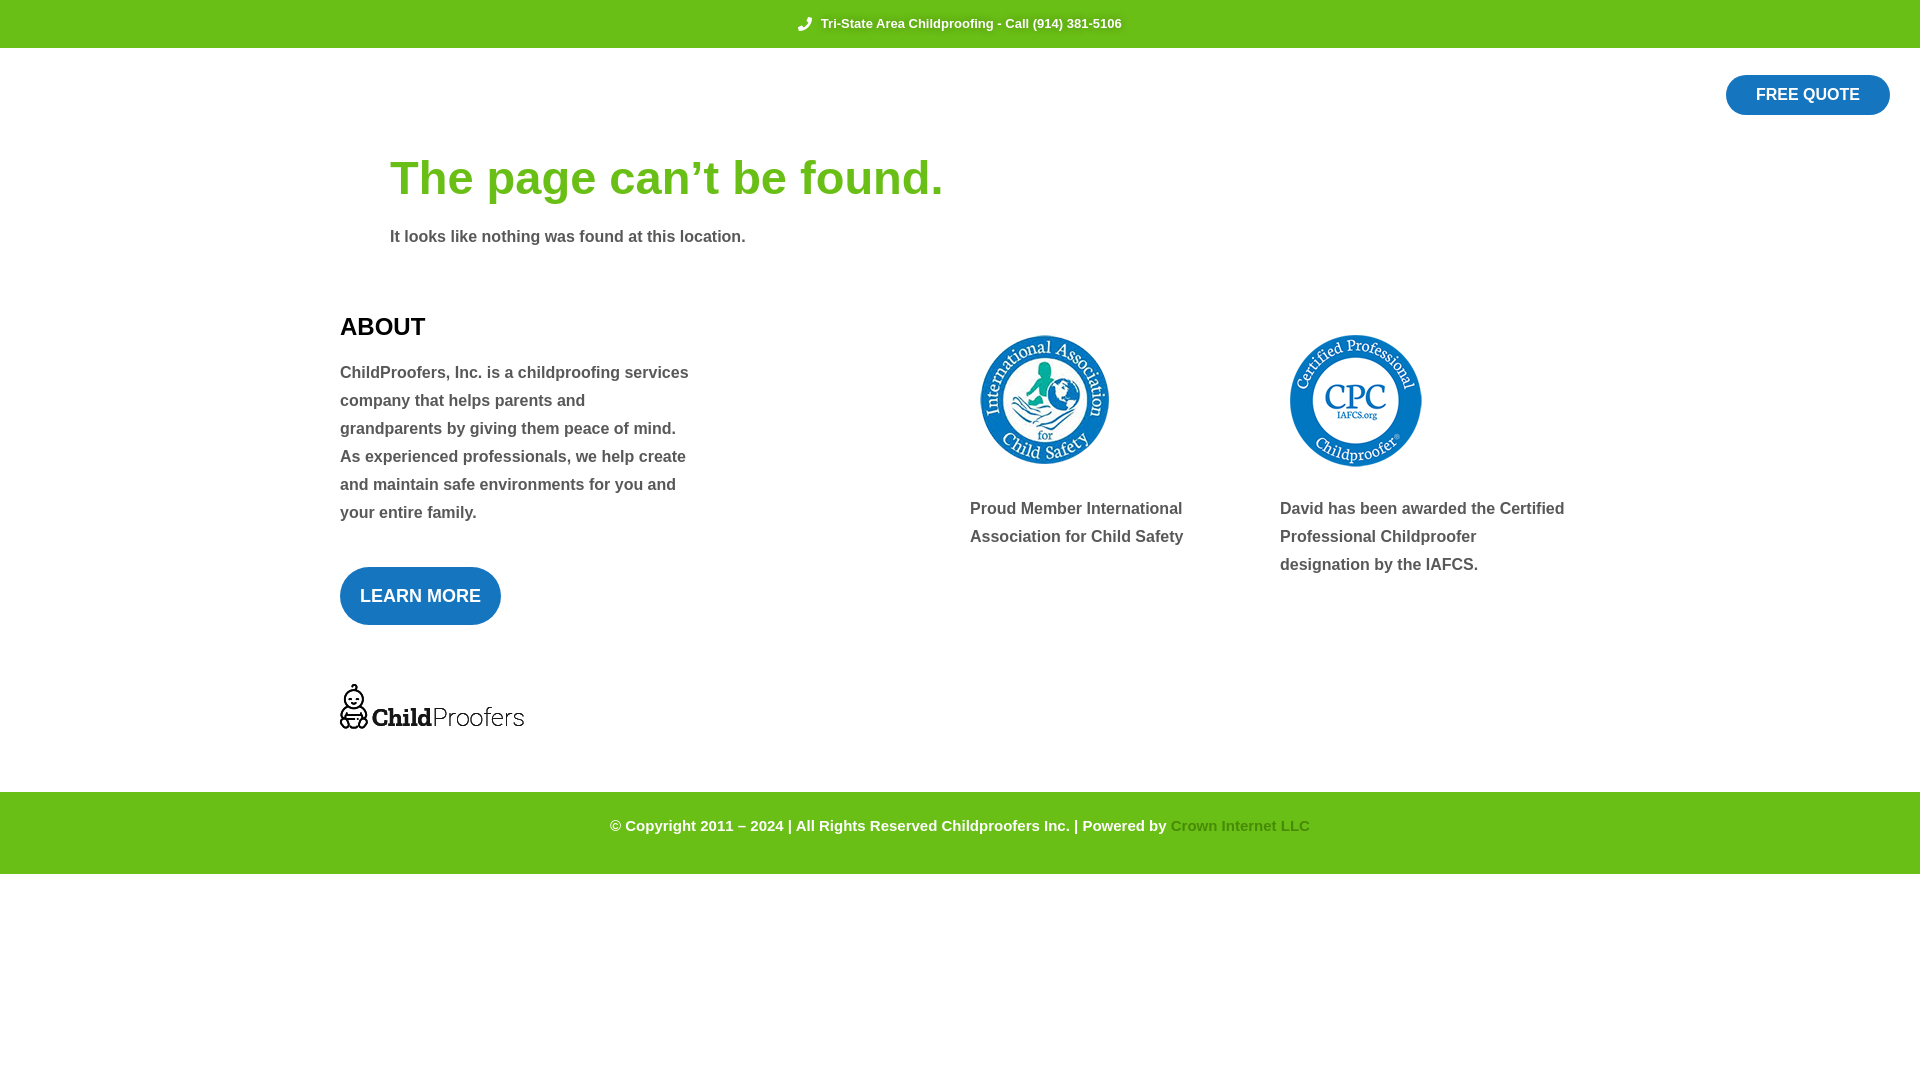 The width and height of the screenshot is (1920, 1080). I want to click on Resources, so click(984, 95).